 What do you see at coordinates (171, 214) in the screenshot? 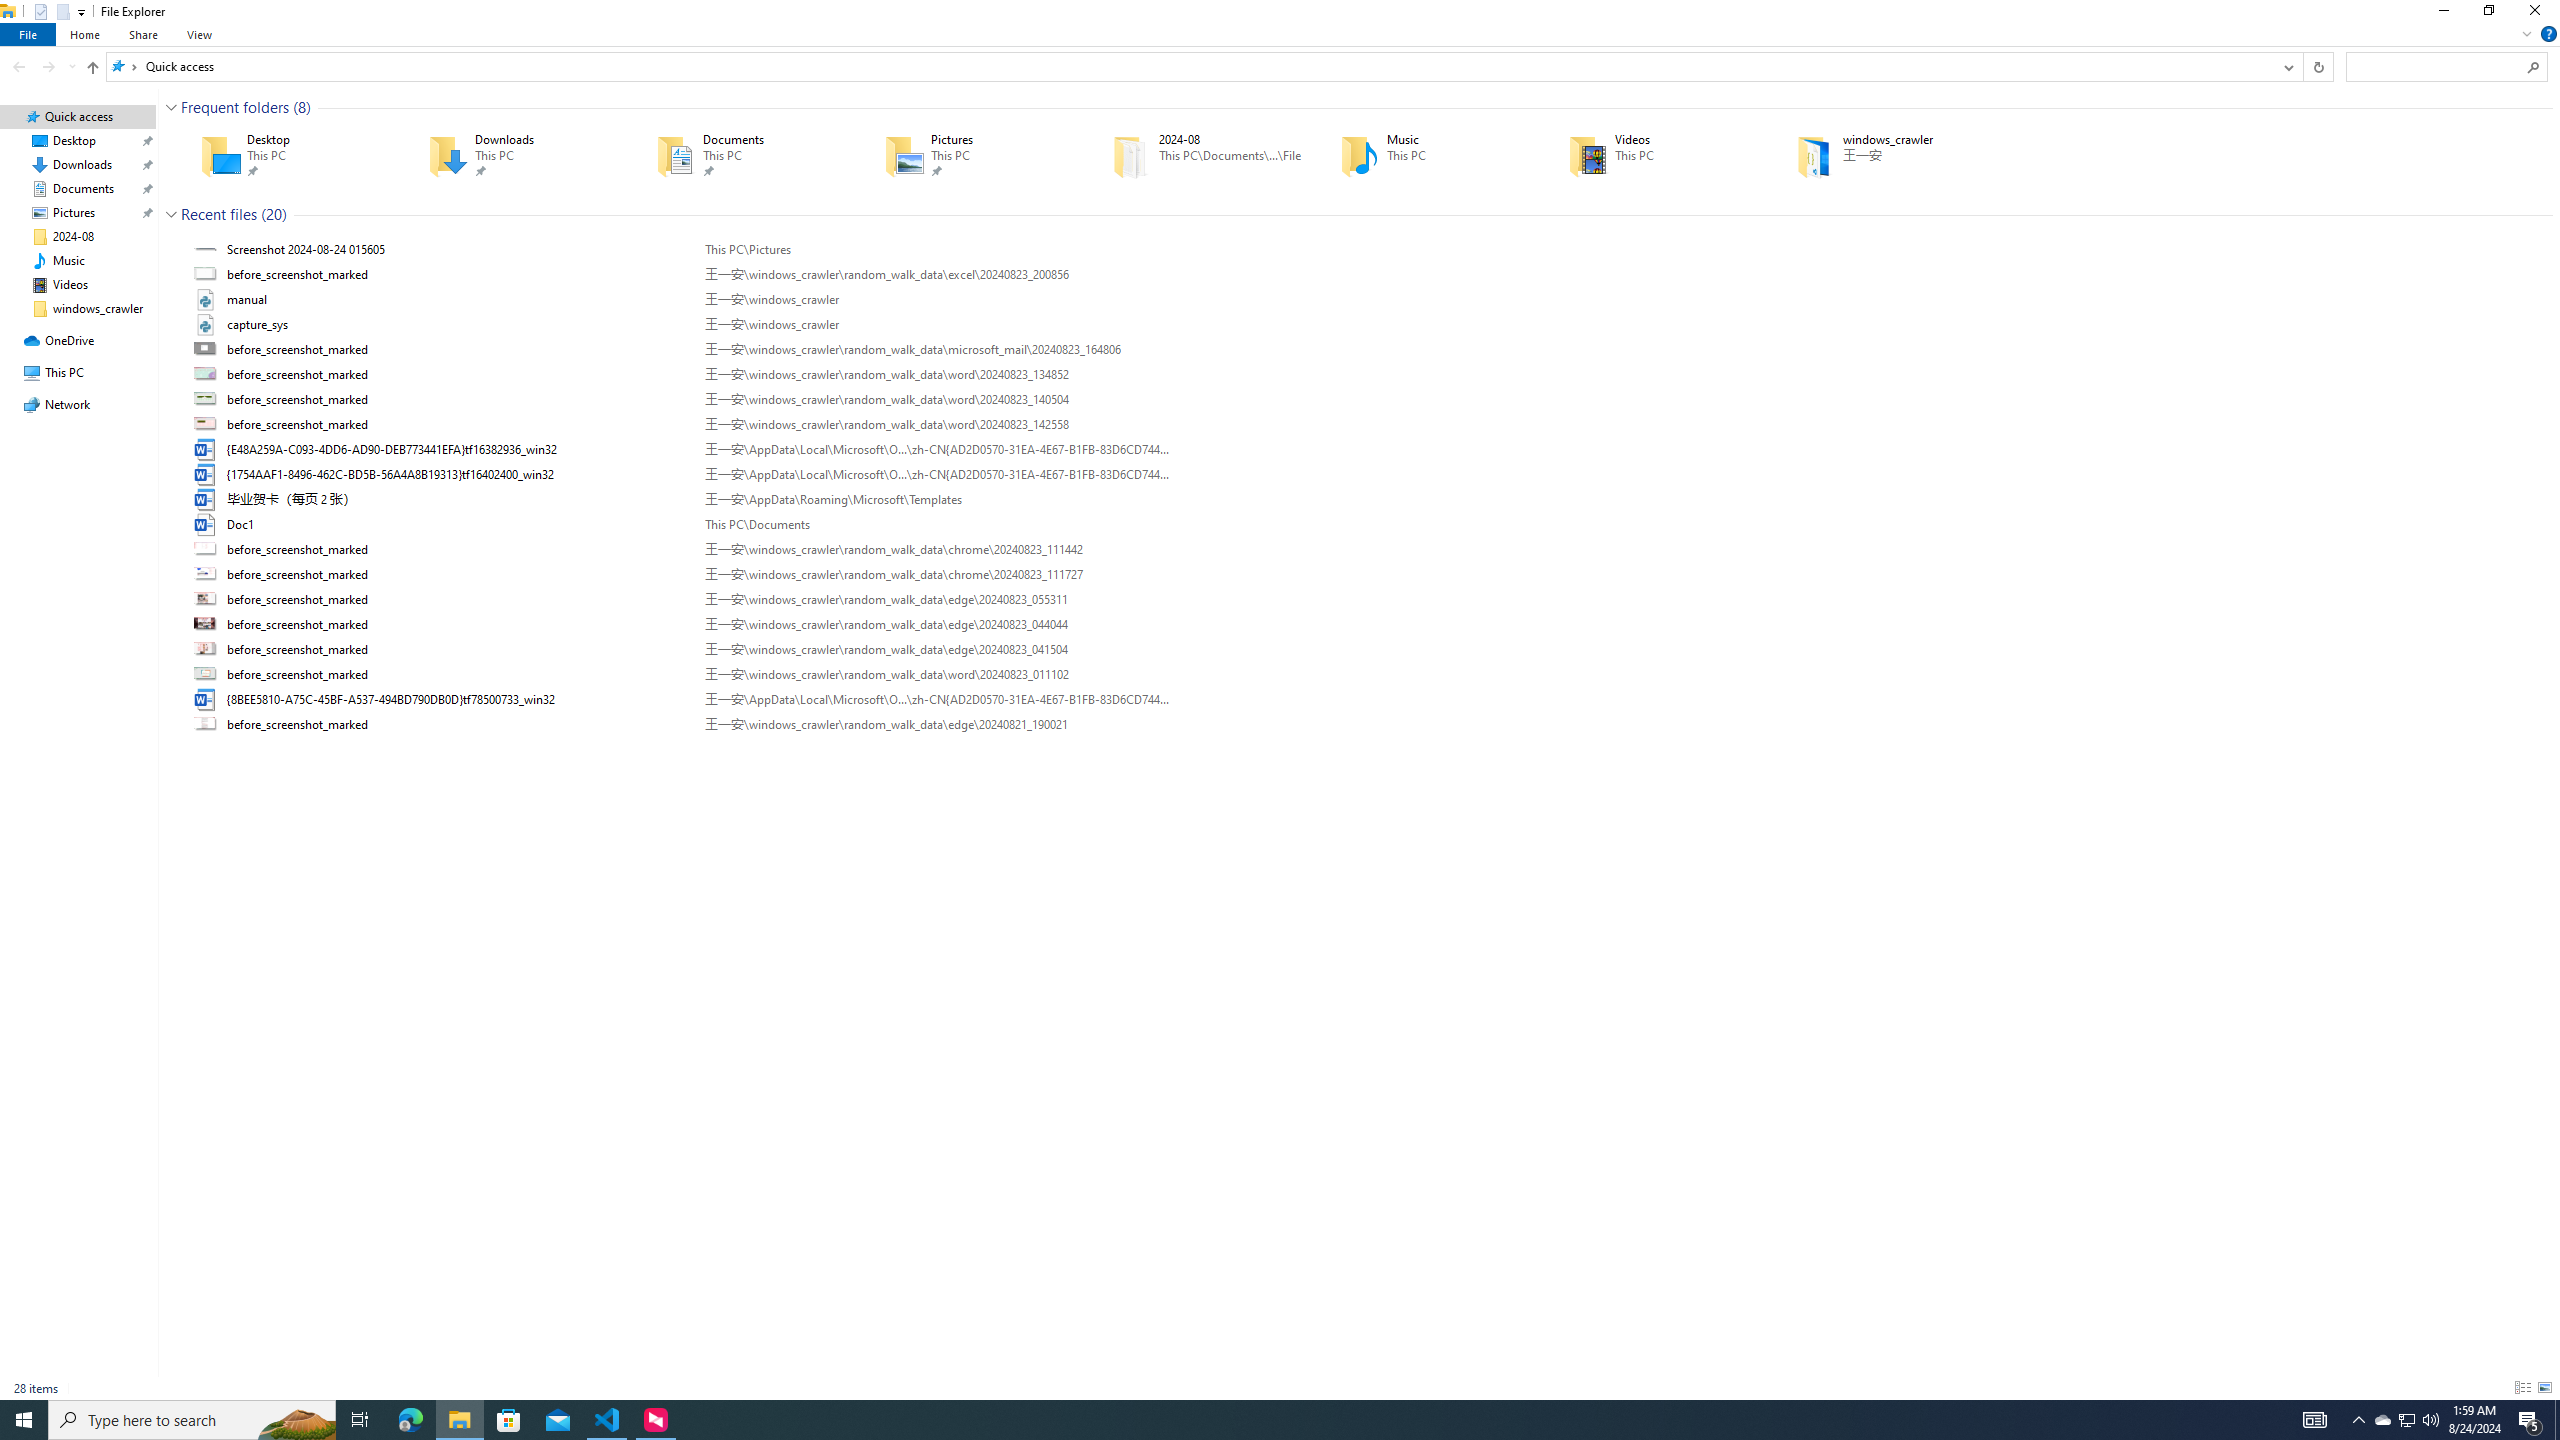
I see `Collapse Group` at bounding box center [171, 214].